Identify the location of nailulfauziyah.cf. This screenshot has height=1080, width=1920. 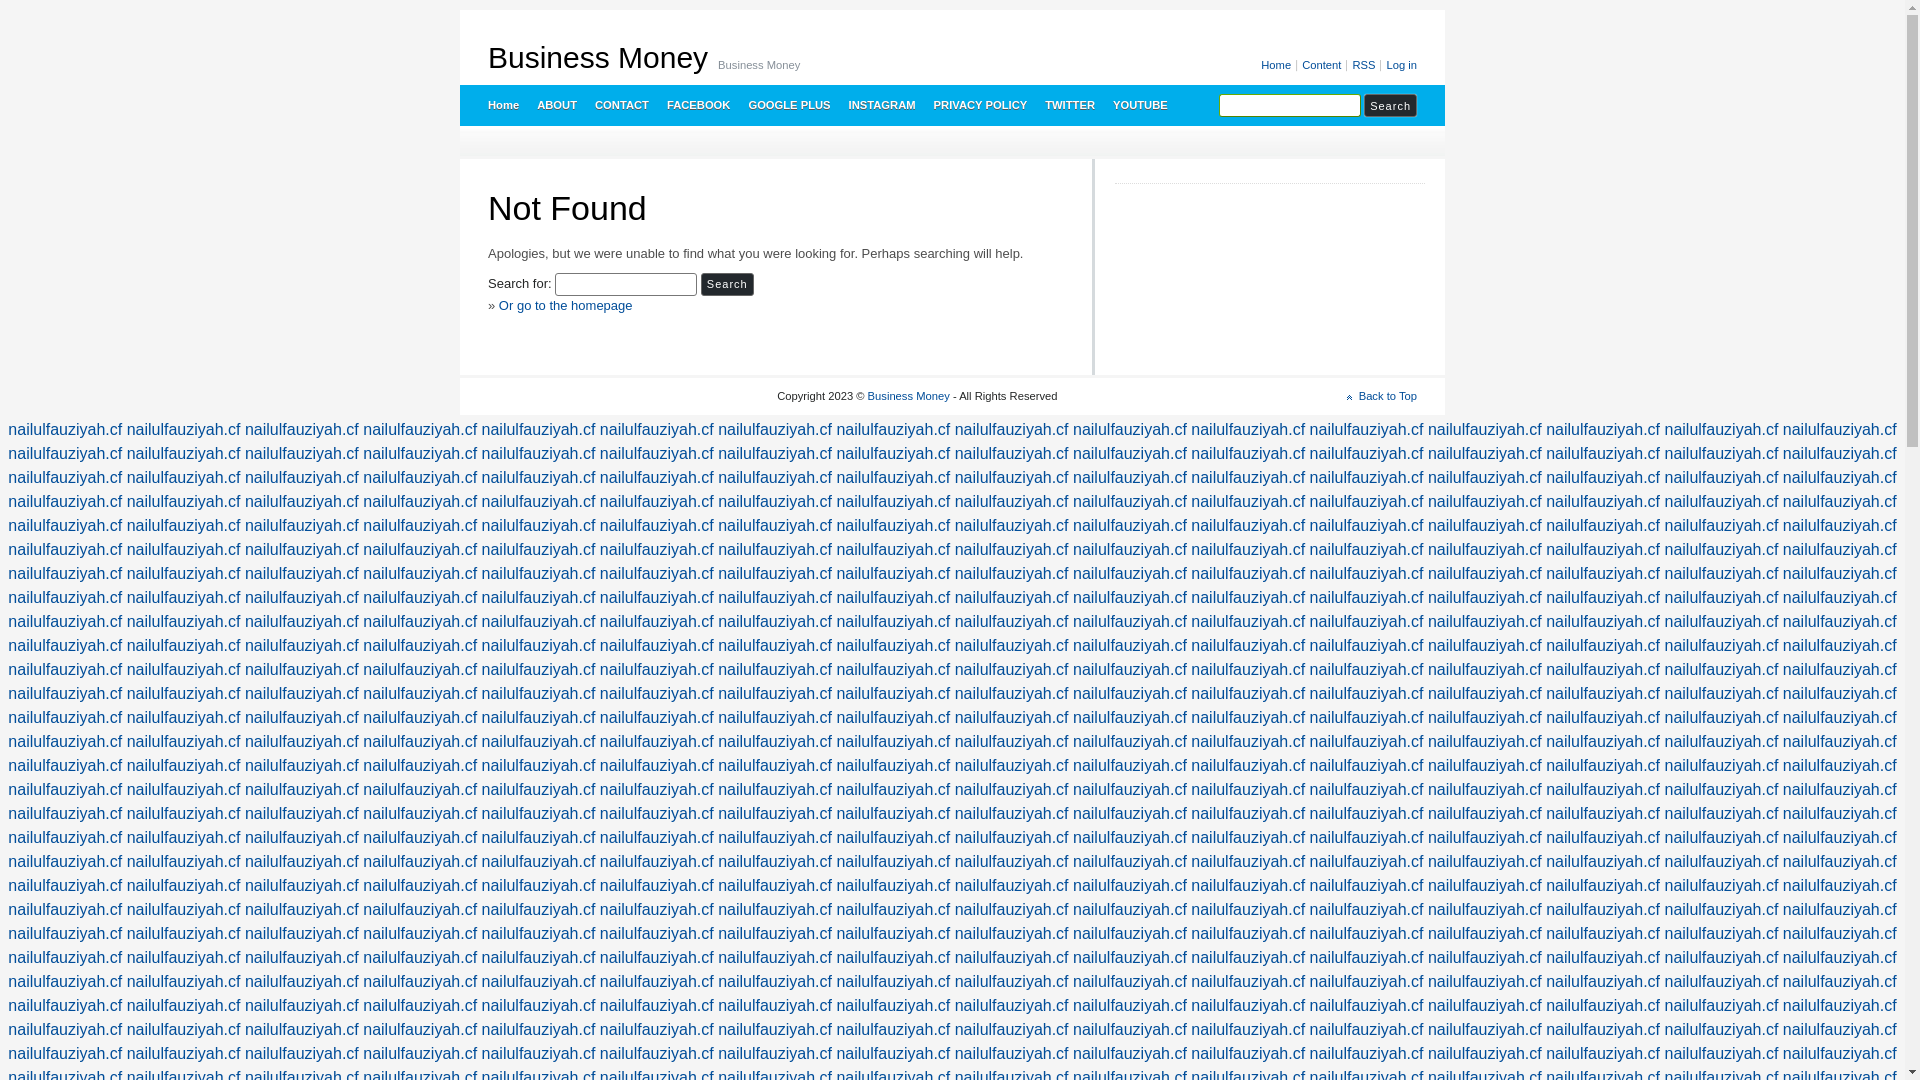
(302, 646).